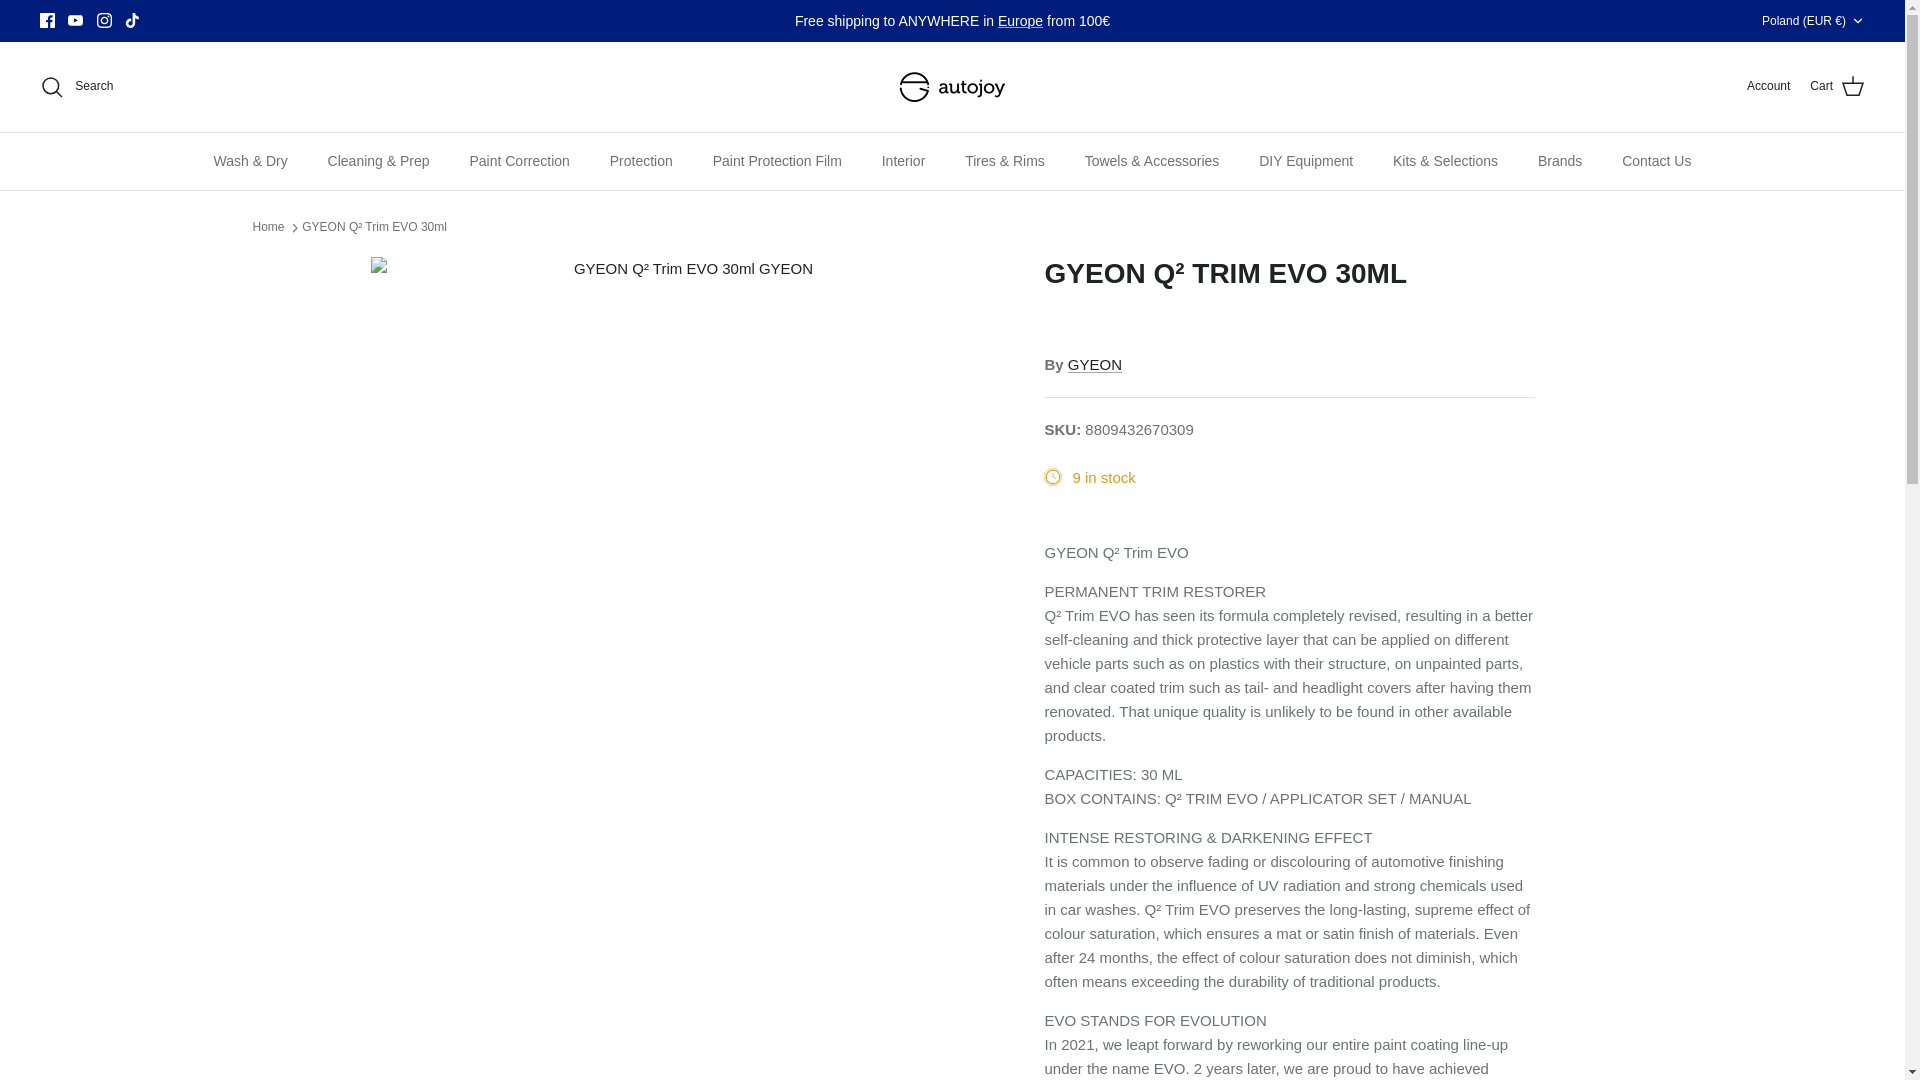 The width and height of the screenshot is (1920, 1080). I want to click on Account, so click(1768, 86).